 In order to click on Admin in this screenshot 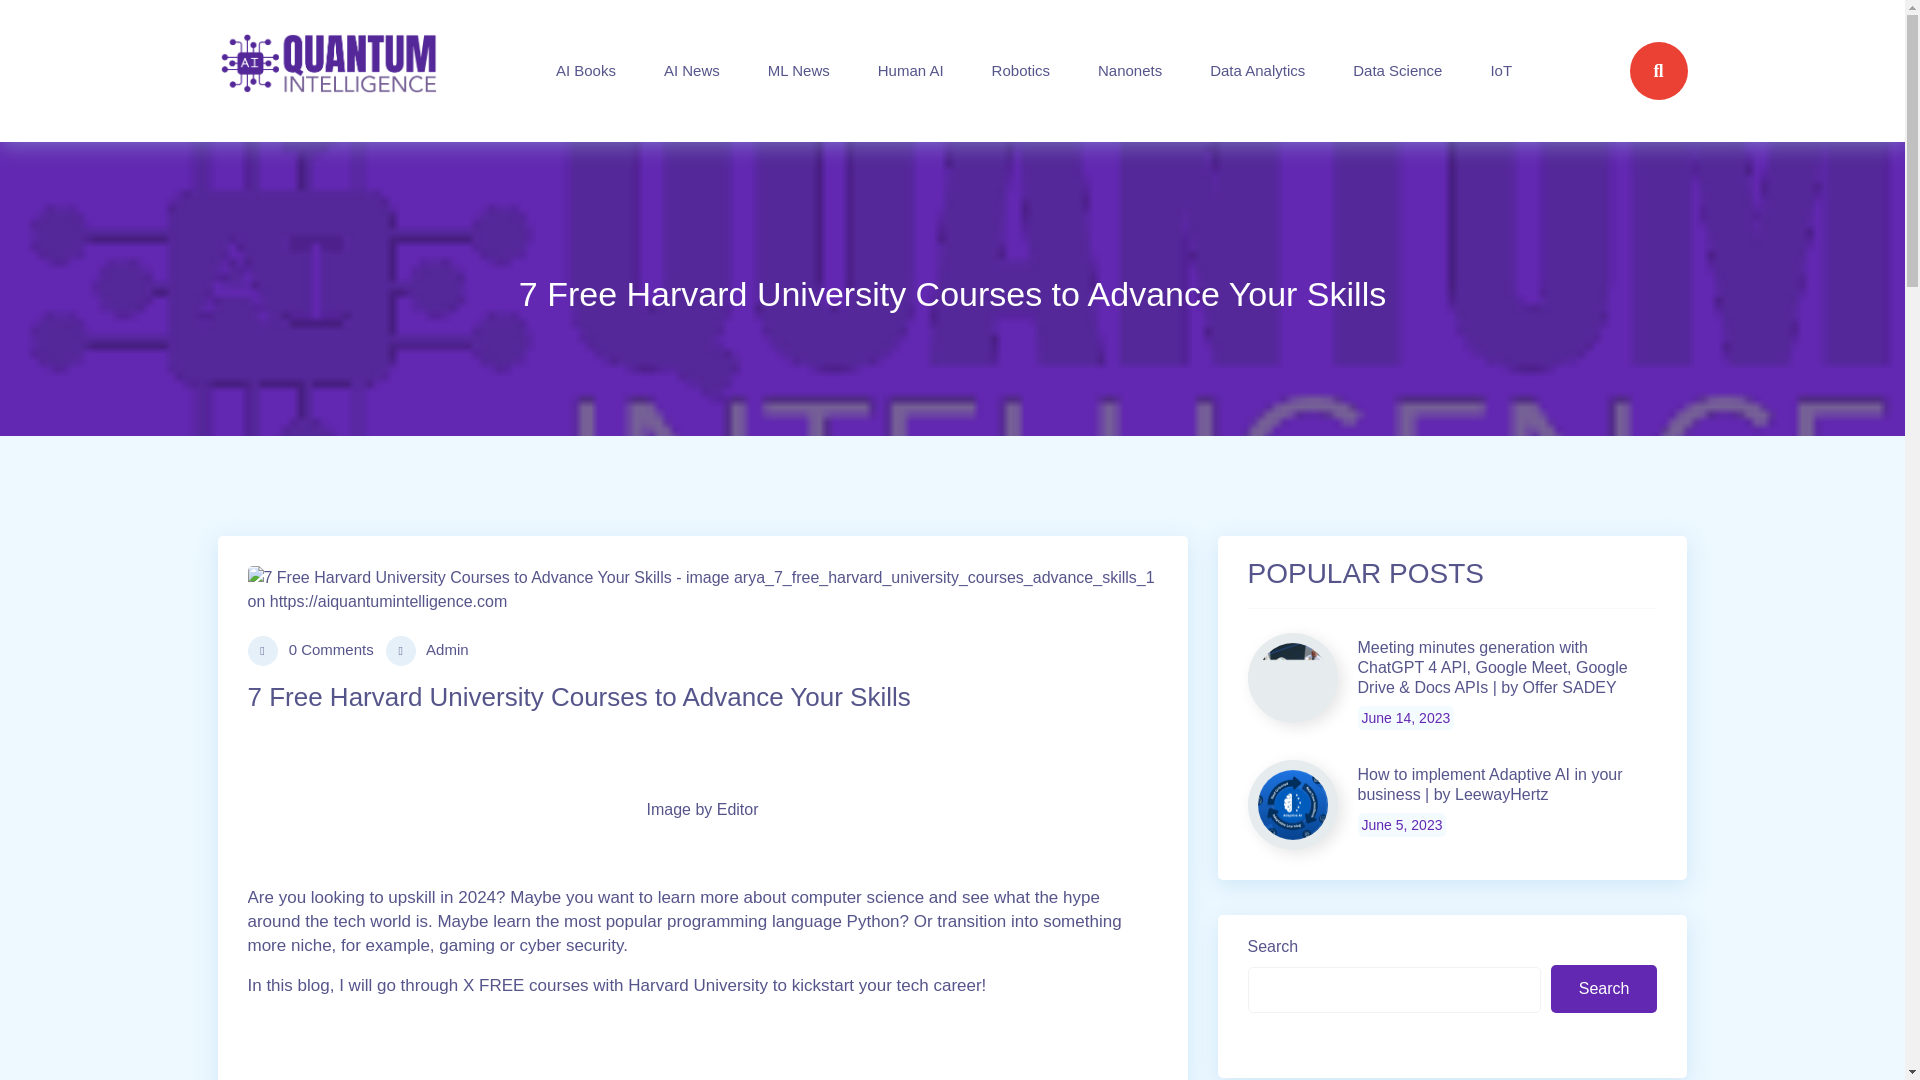, I will do `click(426, 651)`.